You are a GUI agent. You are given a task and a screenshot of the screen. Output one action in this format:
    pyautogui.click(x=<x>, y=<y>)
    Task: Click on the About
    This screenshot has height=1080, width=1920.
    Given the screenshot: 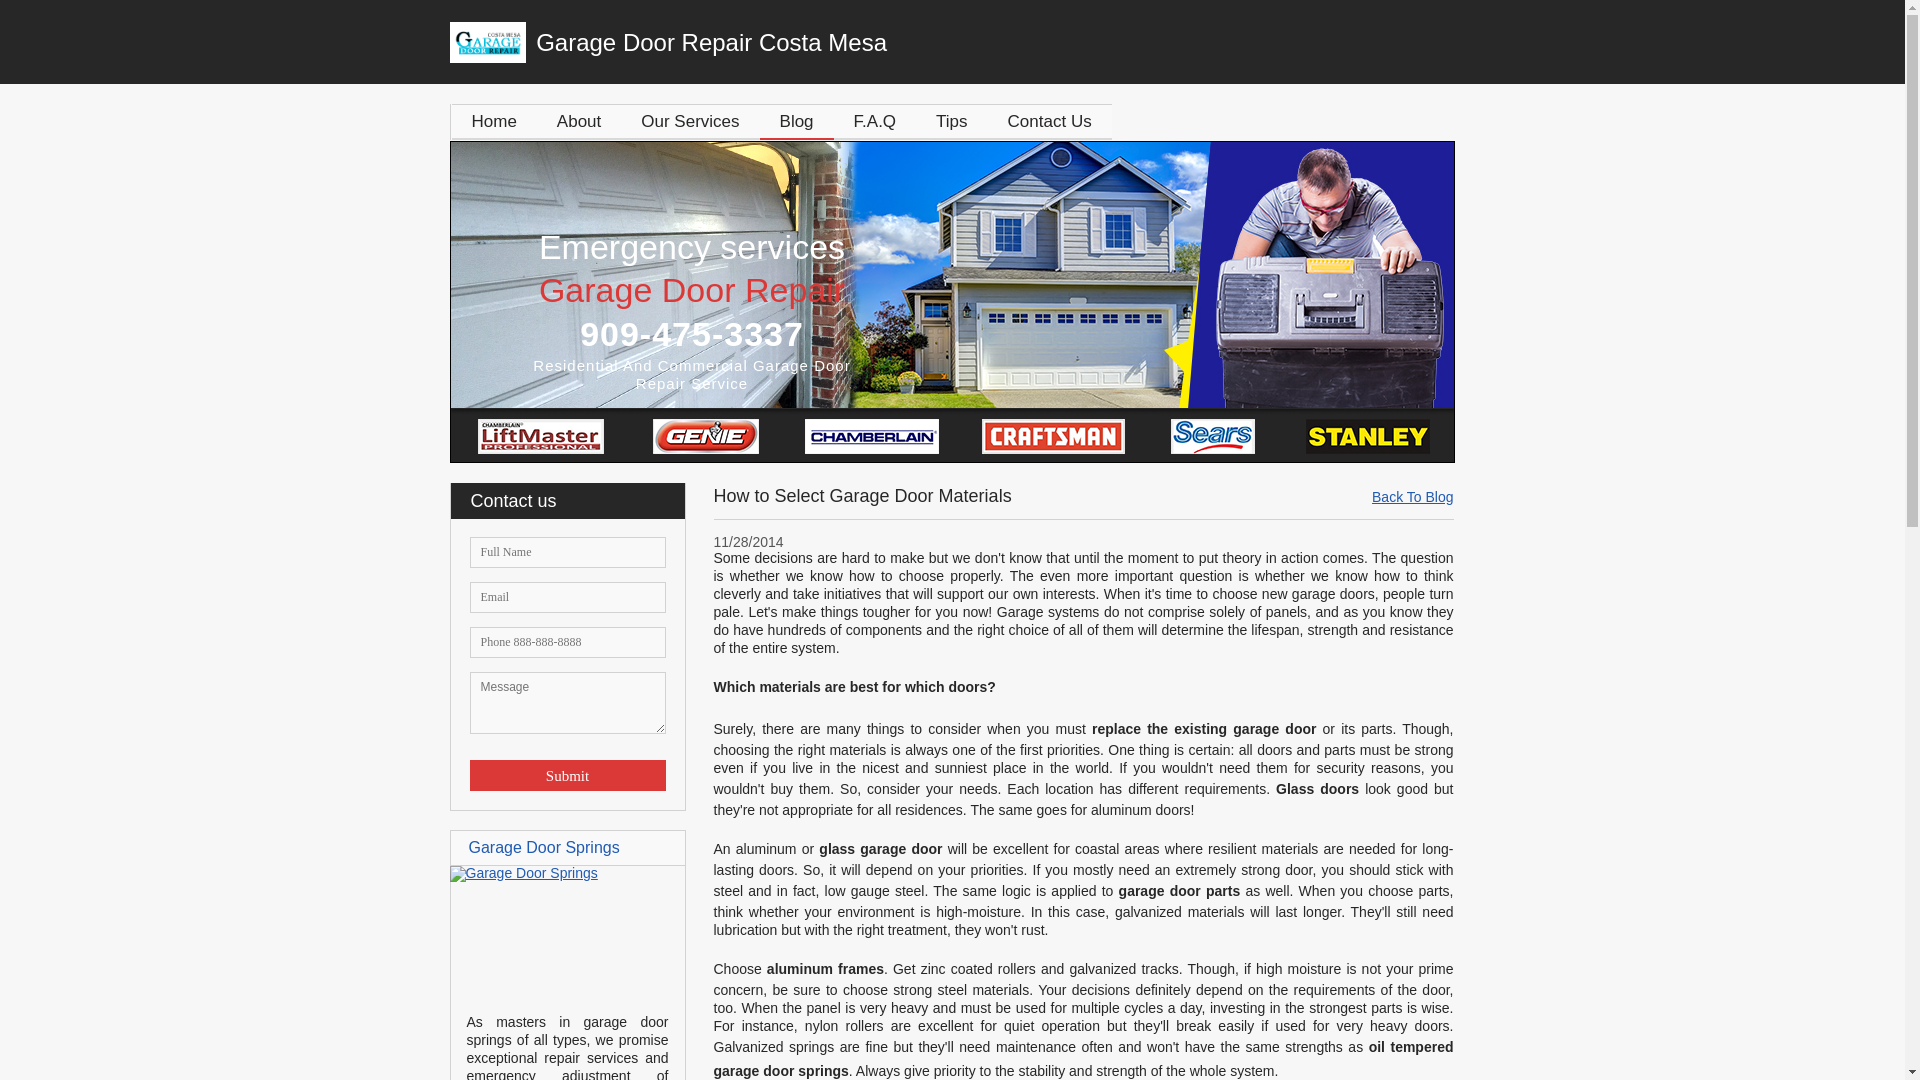 What is the action you would take?
    pyautogui.click(x=578, y=121)
    